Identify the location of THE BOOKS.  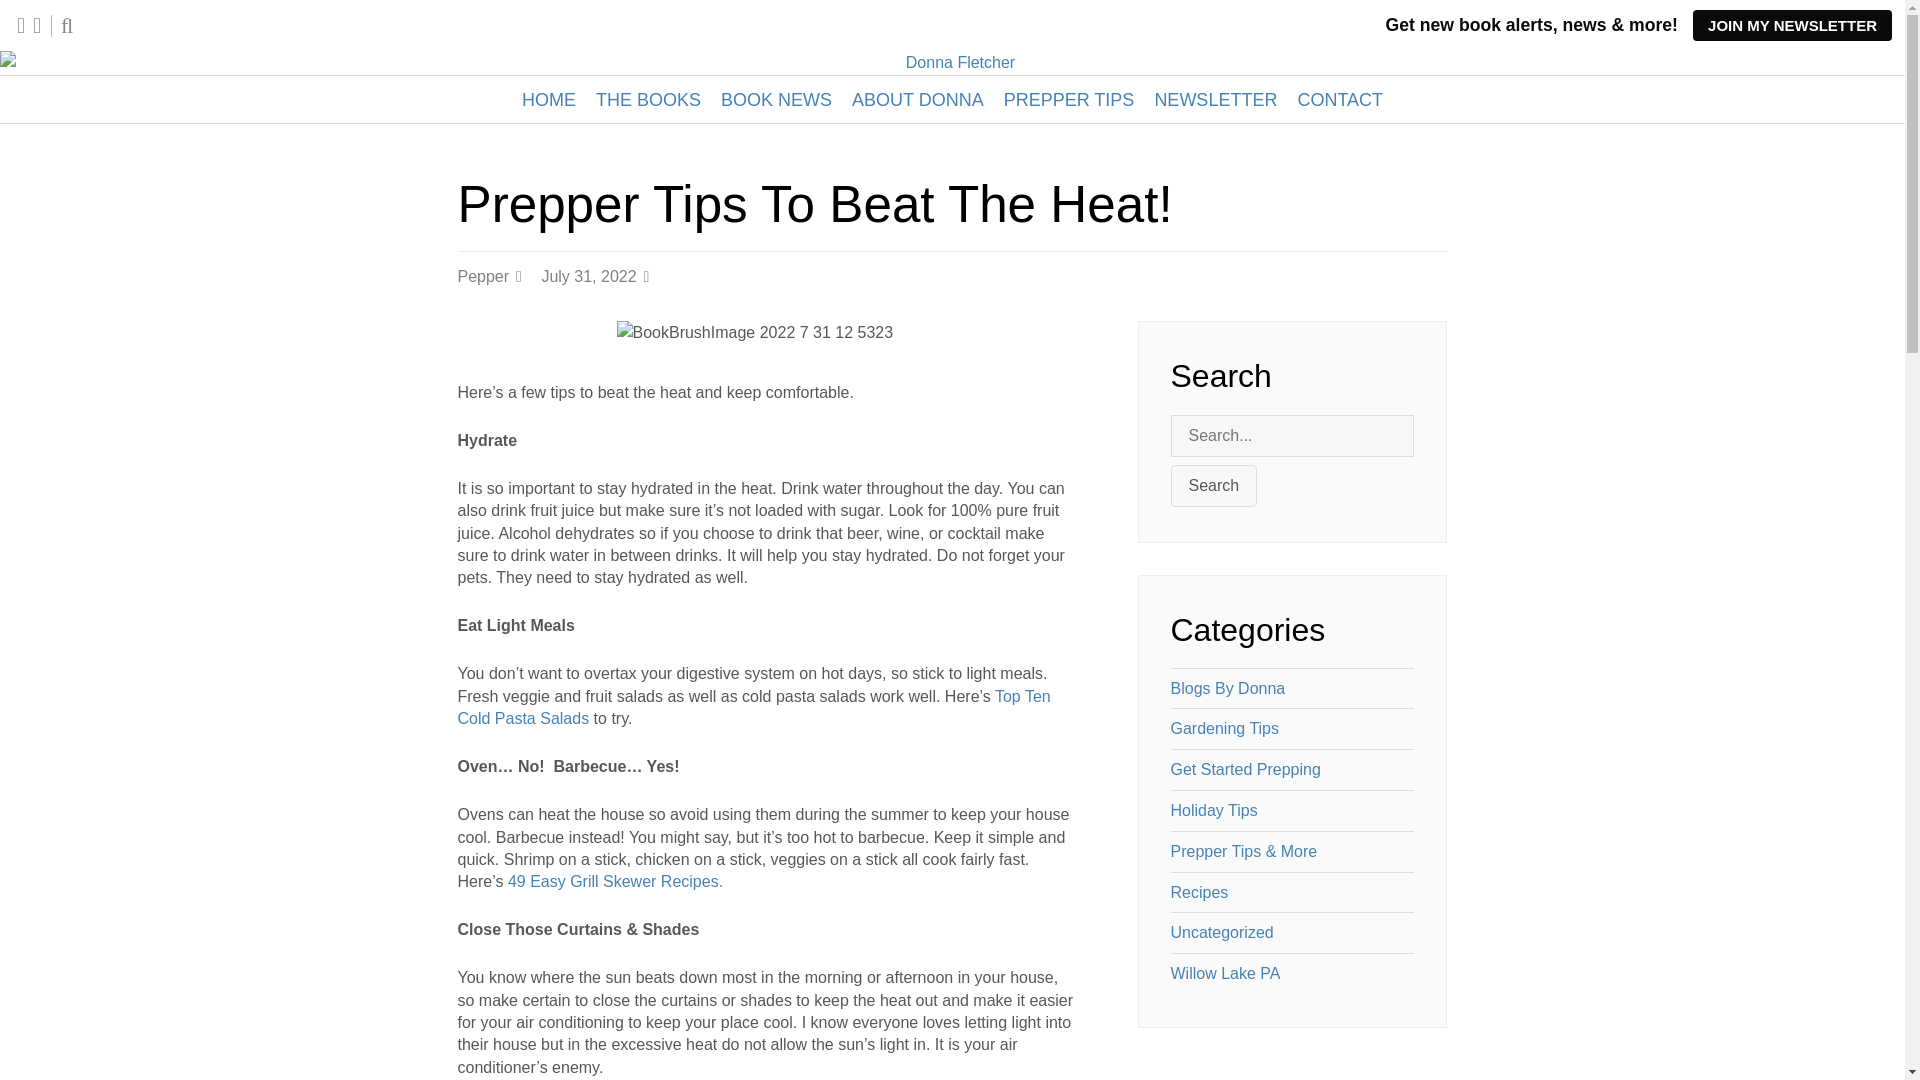
(648, 100).